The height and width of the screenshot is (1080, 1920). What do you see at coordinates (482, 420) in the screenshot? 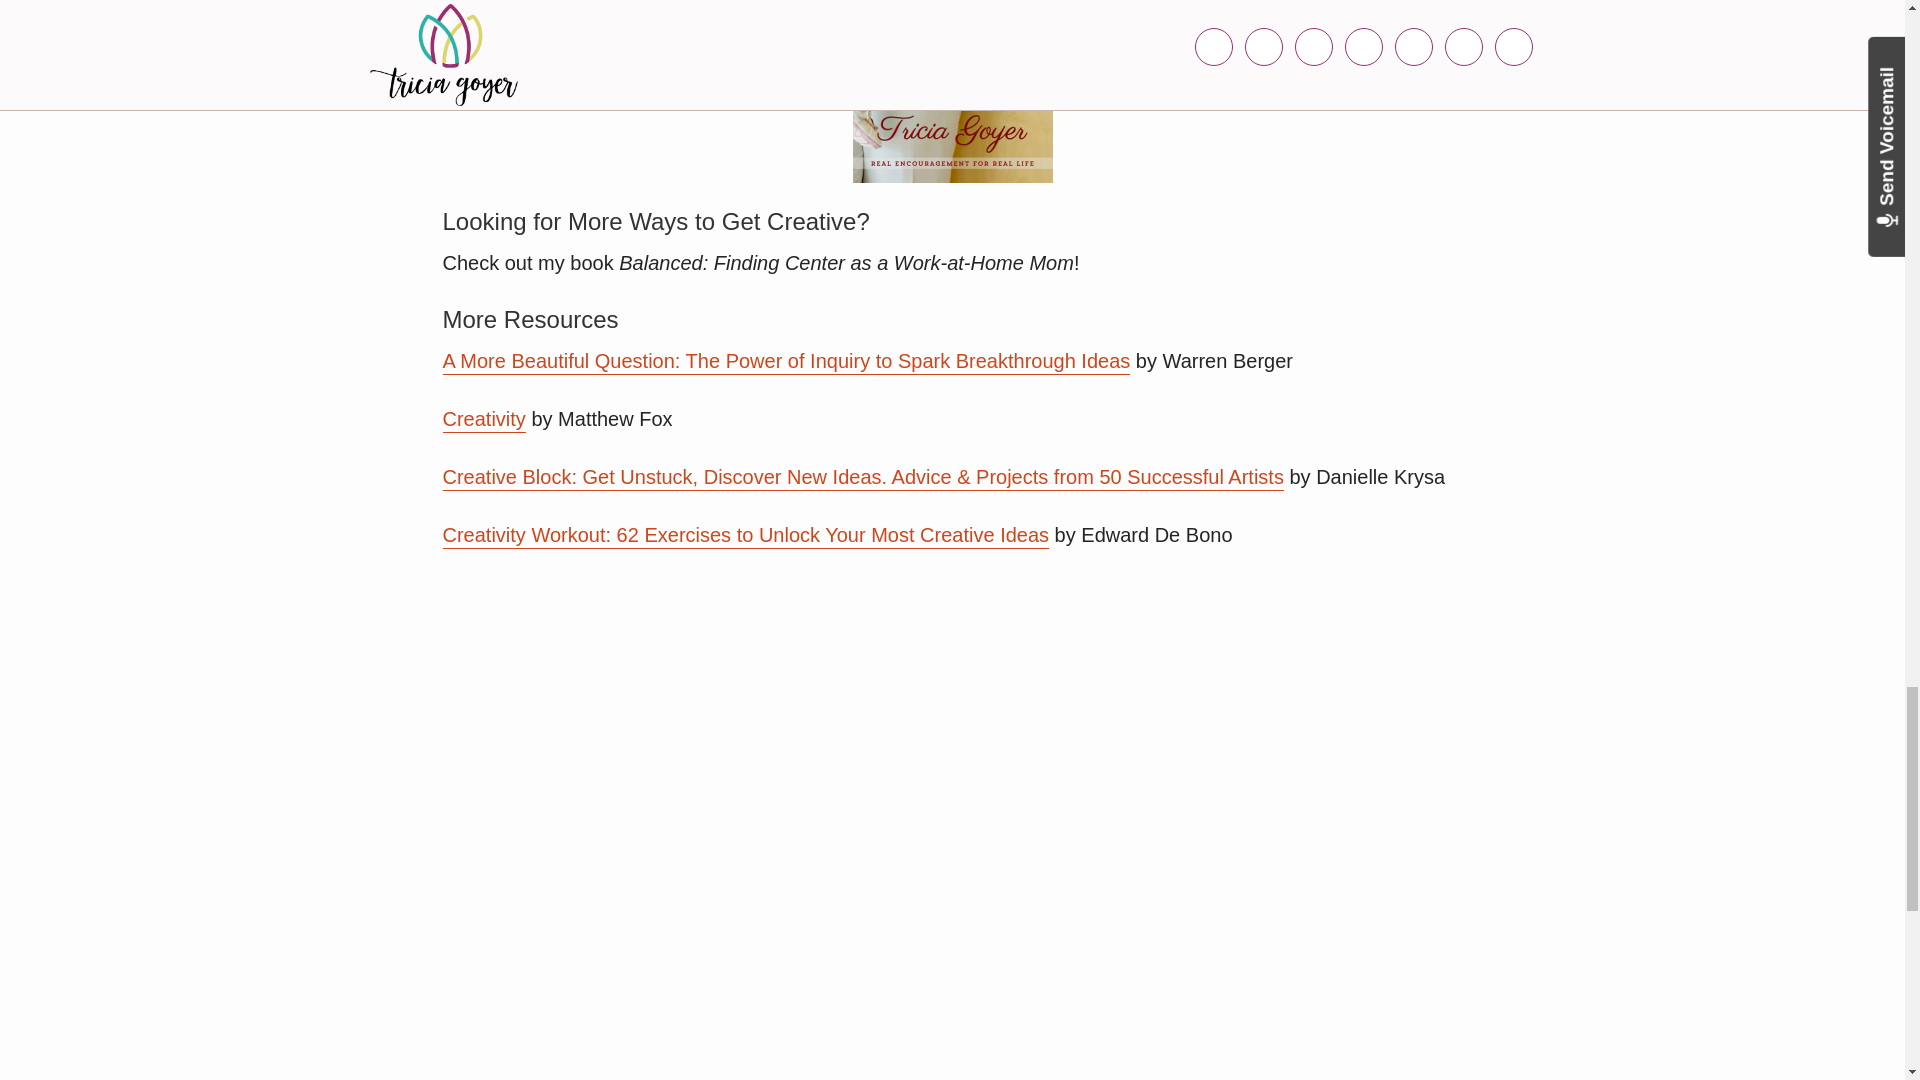
I see `Creativity` at bounding box center [482, 420].